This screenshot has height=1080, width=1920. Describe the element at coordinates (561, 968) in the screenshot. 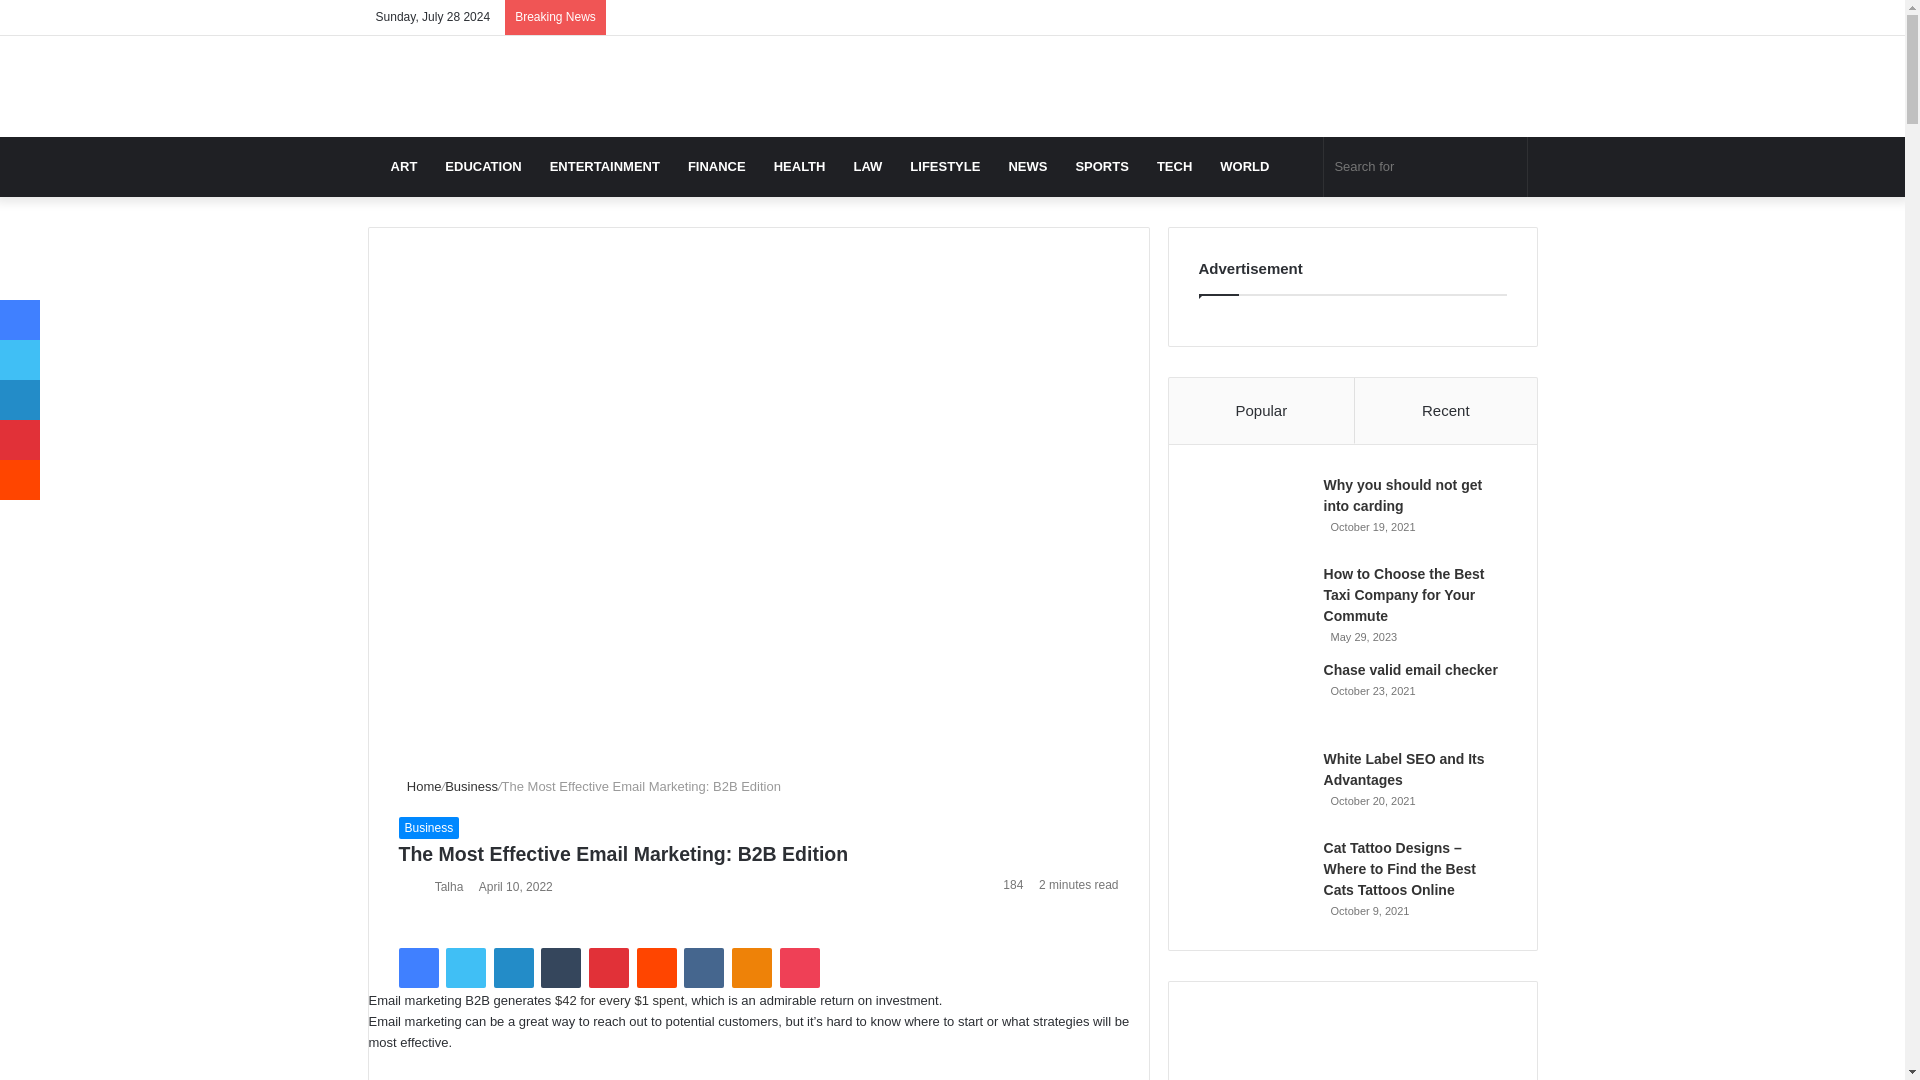

I see `Tumblr` at that location.